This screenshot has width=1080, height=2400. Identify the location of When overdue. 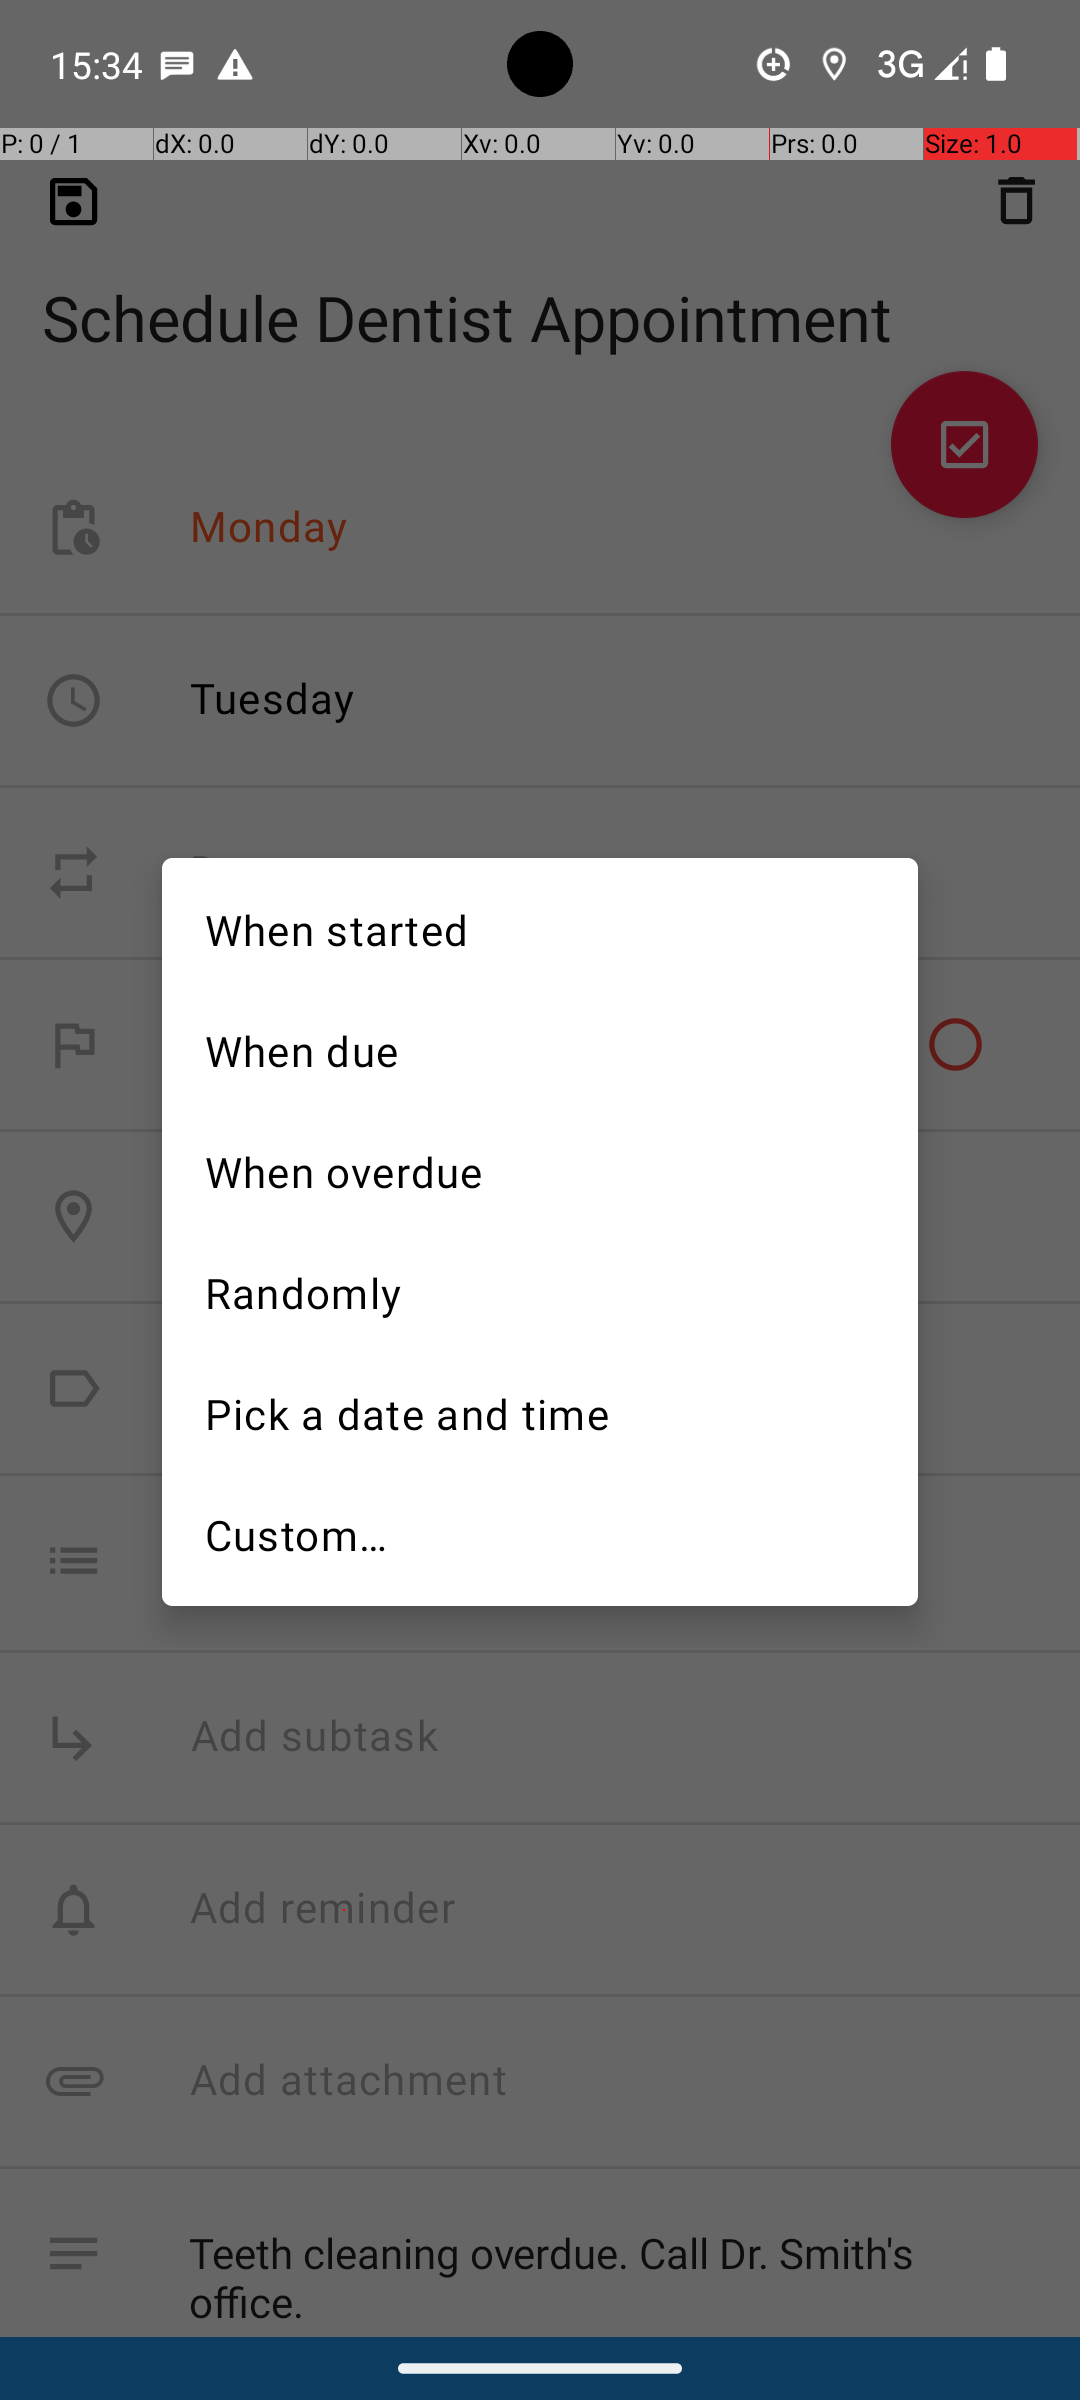
(540, 1170).